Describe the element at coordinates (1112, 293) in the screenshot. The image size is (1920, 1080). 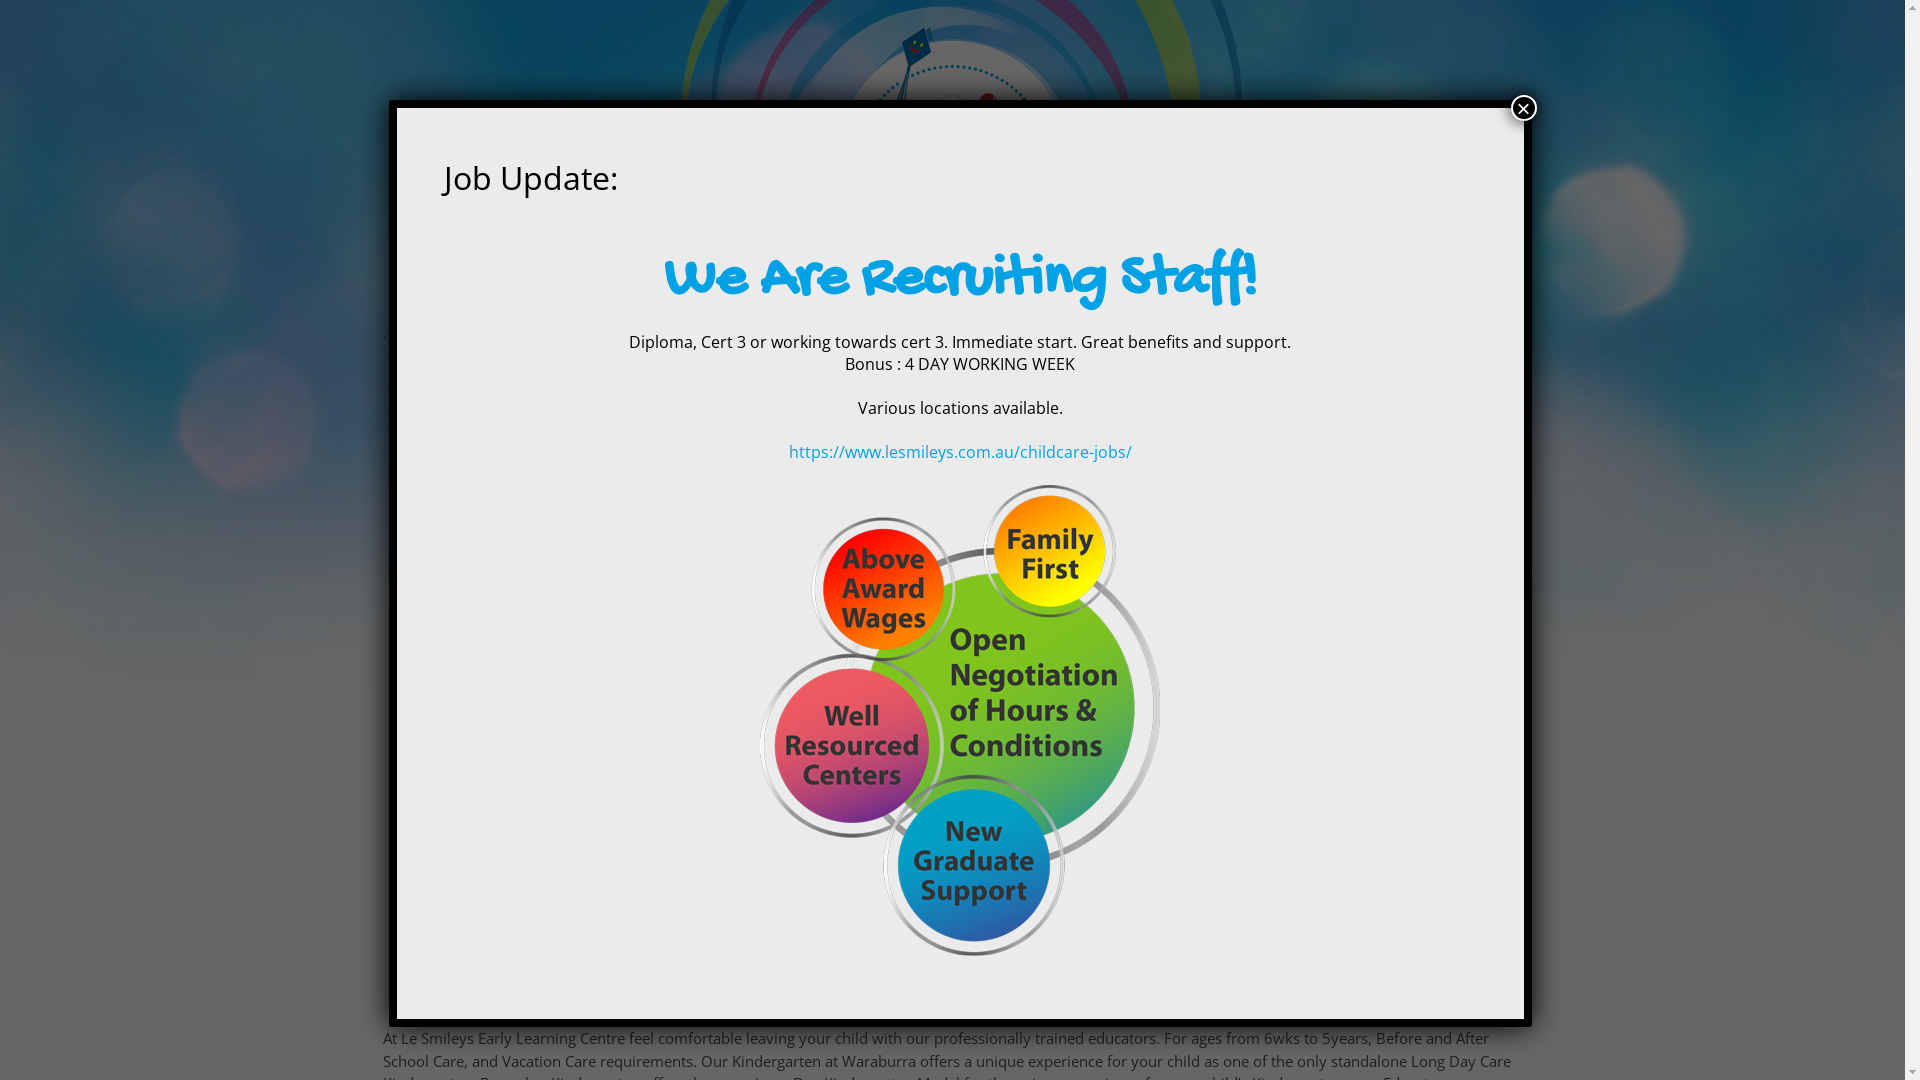
I see `FORMS` at that location.